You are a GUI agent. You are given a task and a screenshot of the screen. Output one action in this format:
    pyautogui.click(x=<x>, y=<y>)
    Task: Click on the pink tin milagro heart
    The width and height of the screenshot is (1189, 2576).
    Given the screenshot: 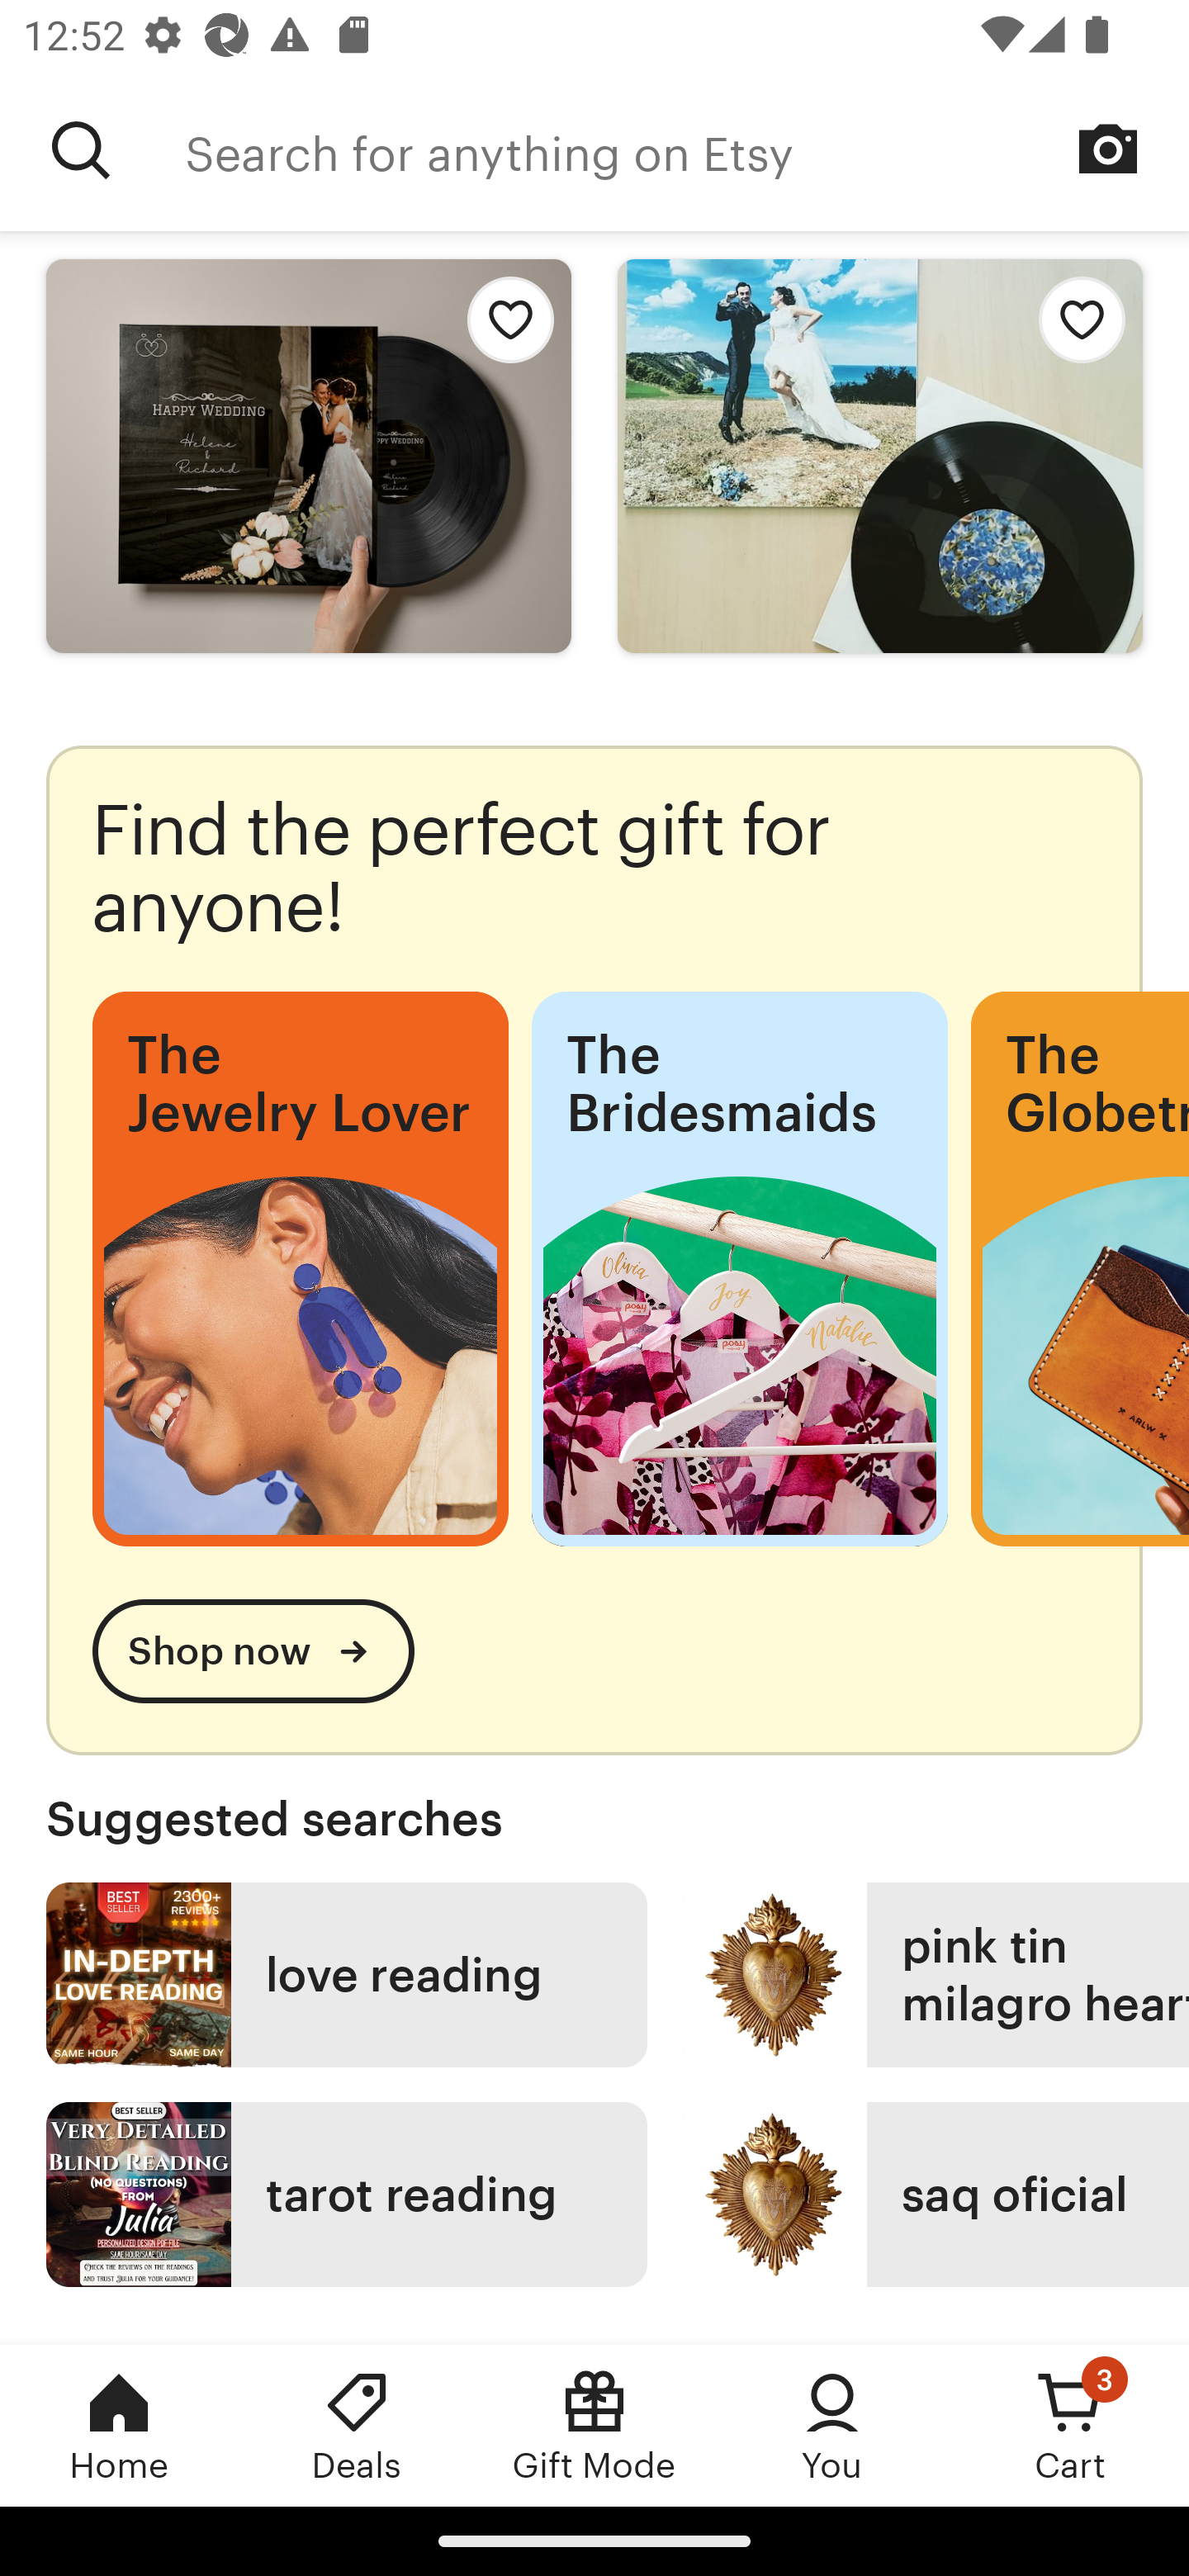 What is the action you would take?
    pyautogui.click(x=936, y=1975)
    